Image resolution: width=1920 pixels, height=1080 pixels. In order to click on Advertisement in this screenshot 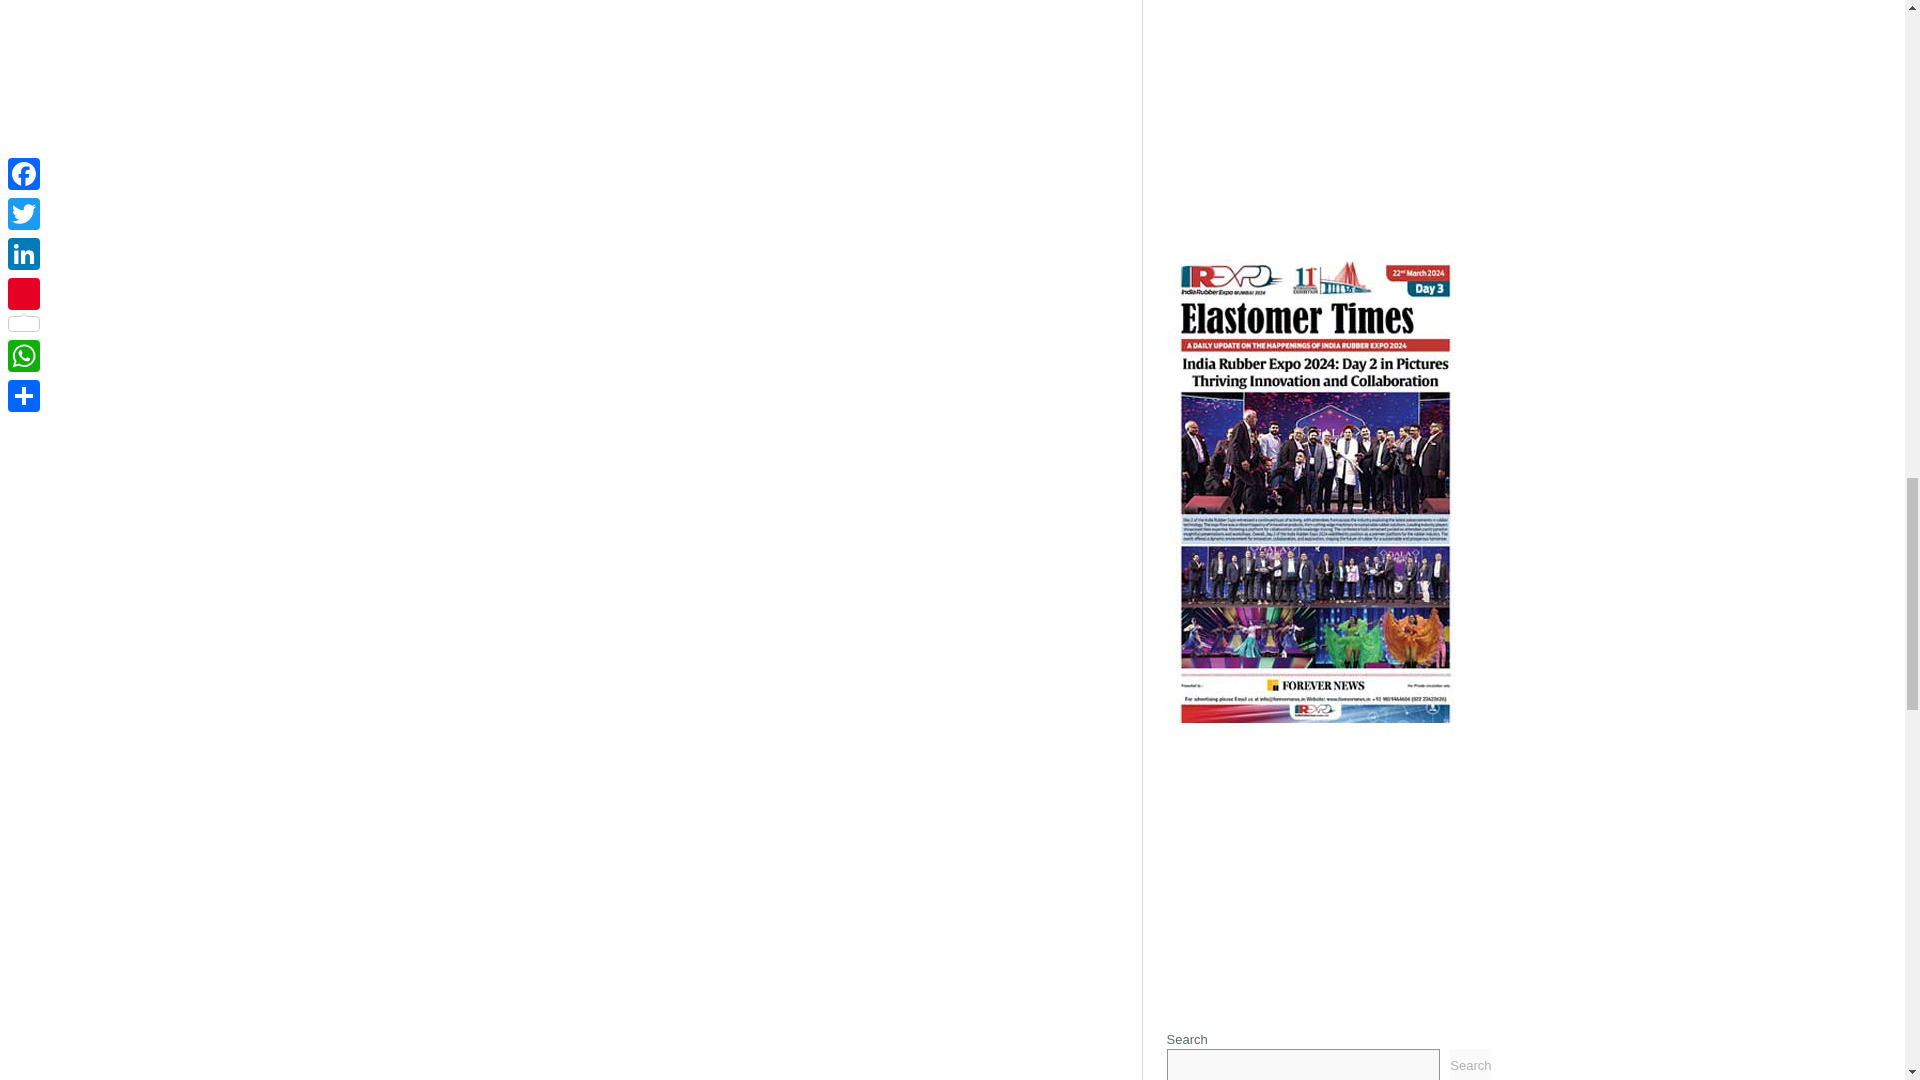, I will do `click(1328, 870)`.